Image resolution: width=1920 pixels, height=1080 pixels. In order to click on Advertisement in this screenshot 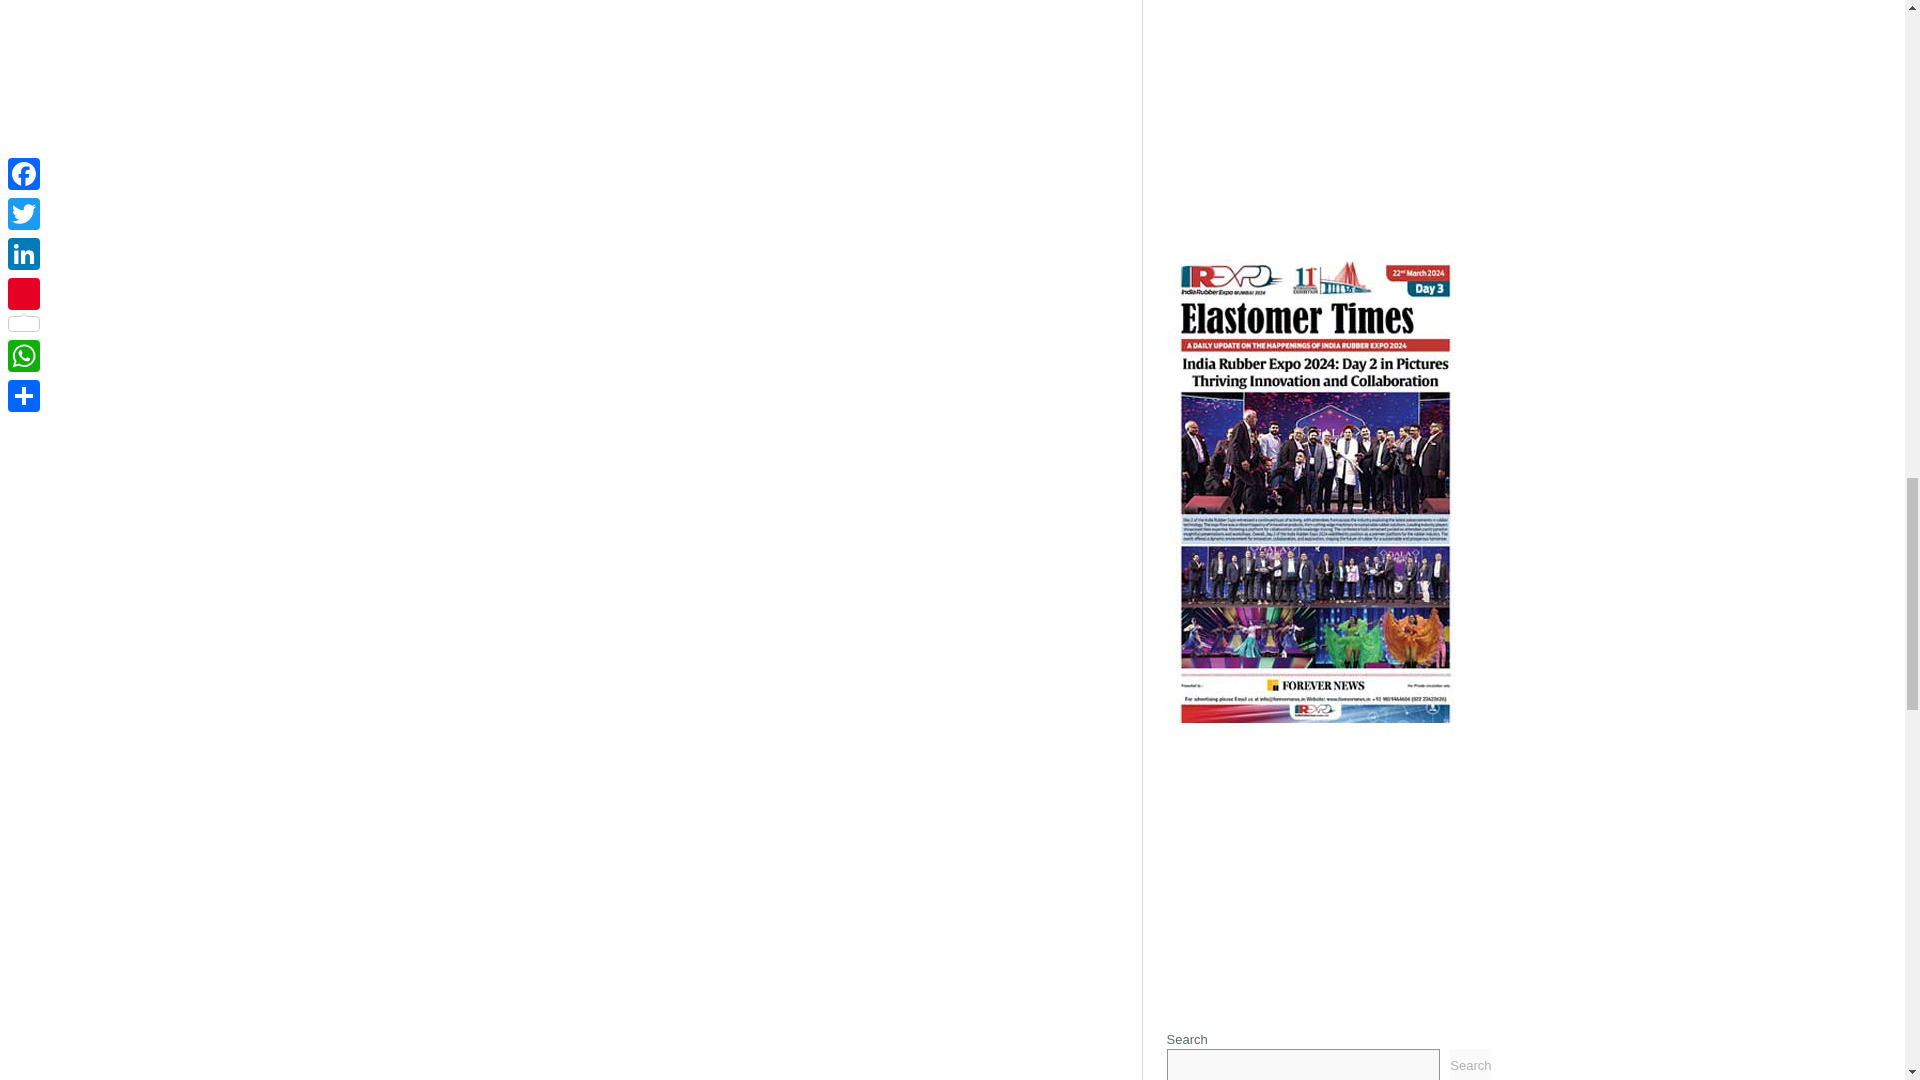, I will do `click(1328, 870)`.